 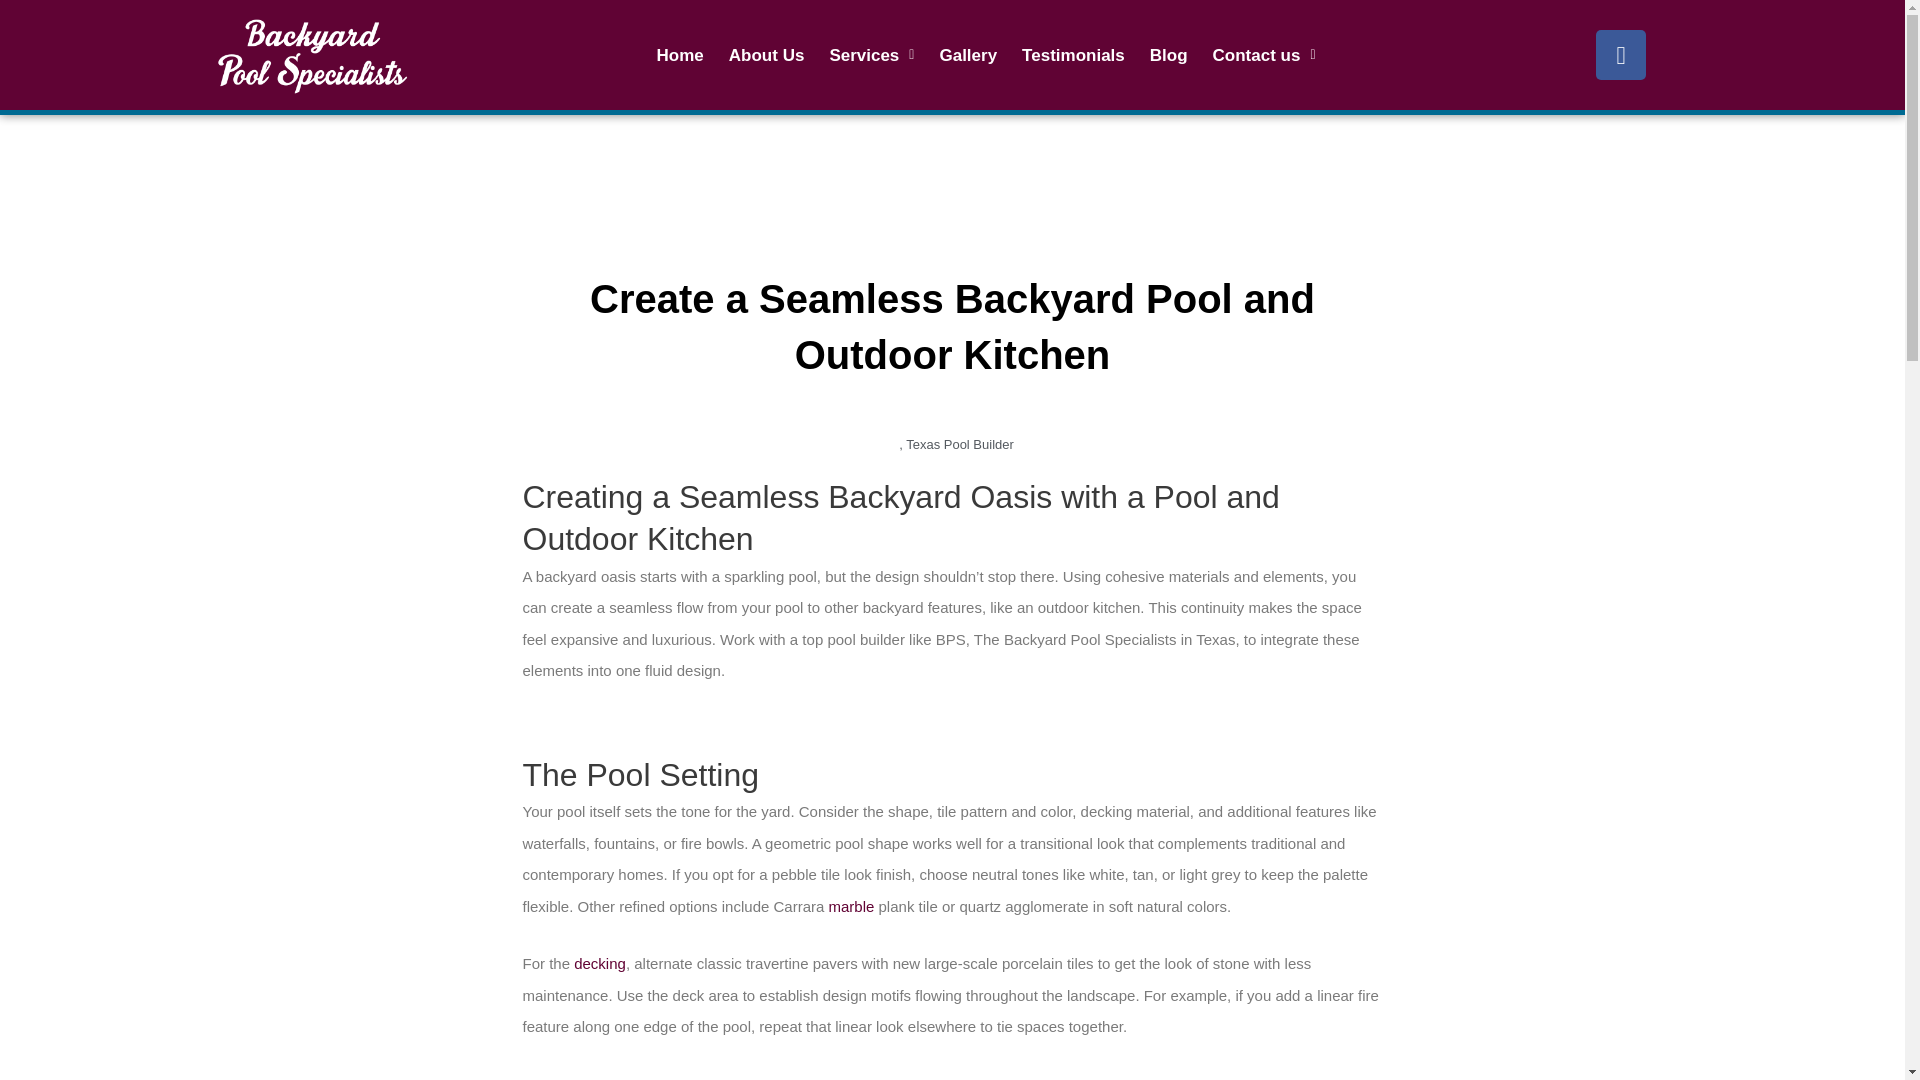 I want to click on Blog, so click(x=1169, y=55).